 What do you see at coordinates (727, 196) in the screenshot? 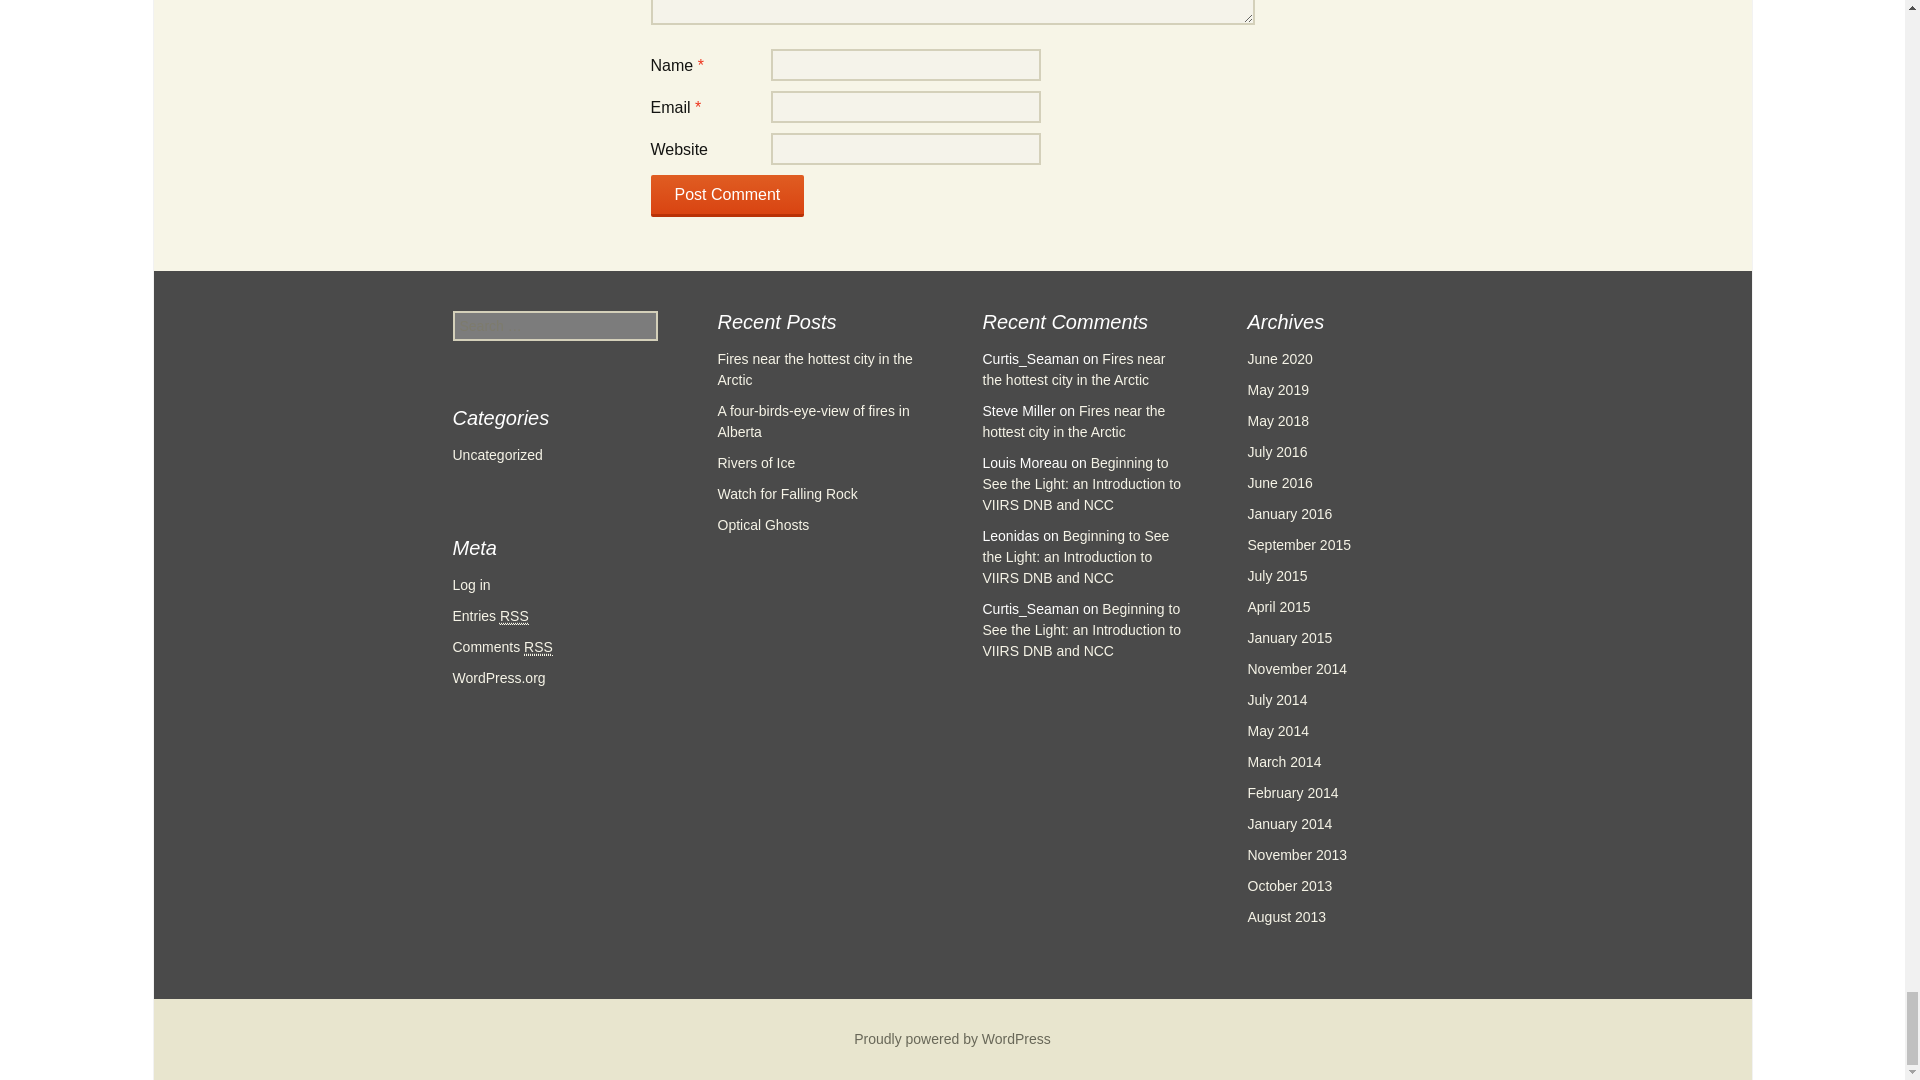
I see `Post Comment` at bounding box center [727, 196].